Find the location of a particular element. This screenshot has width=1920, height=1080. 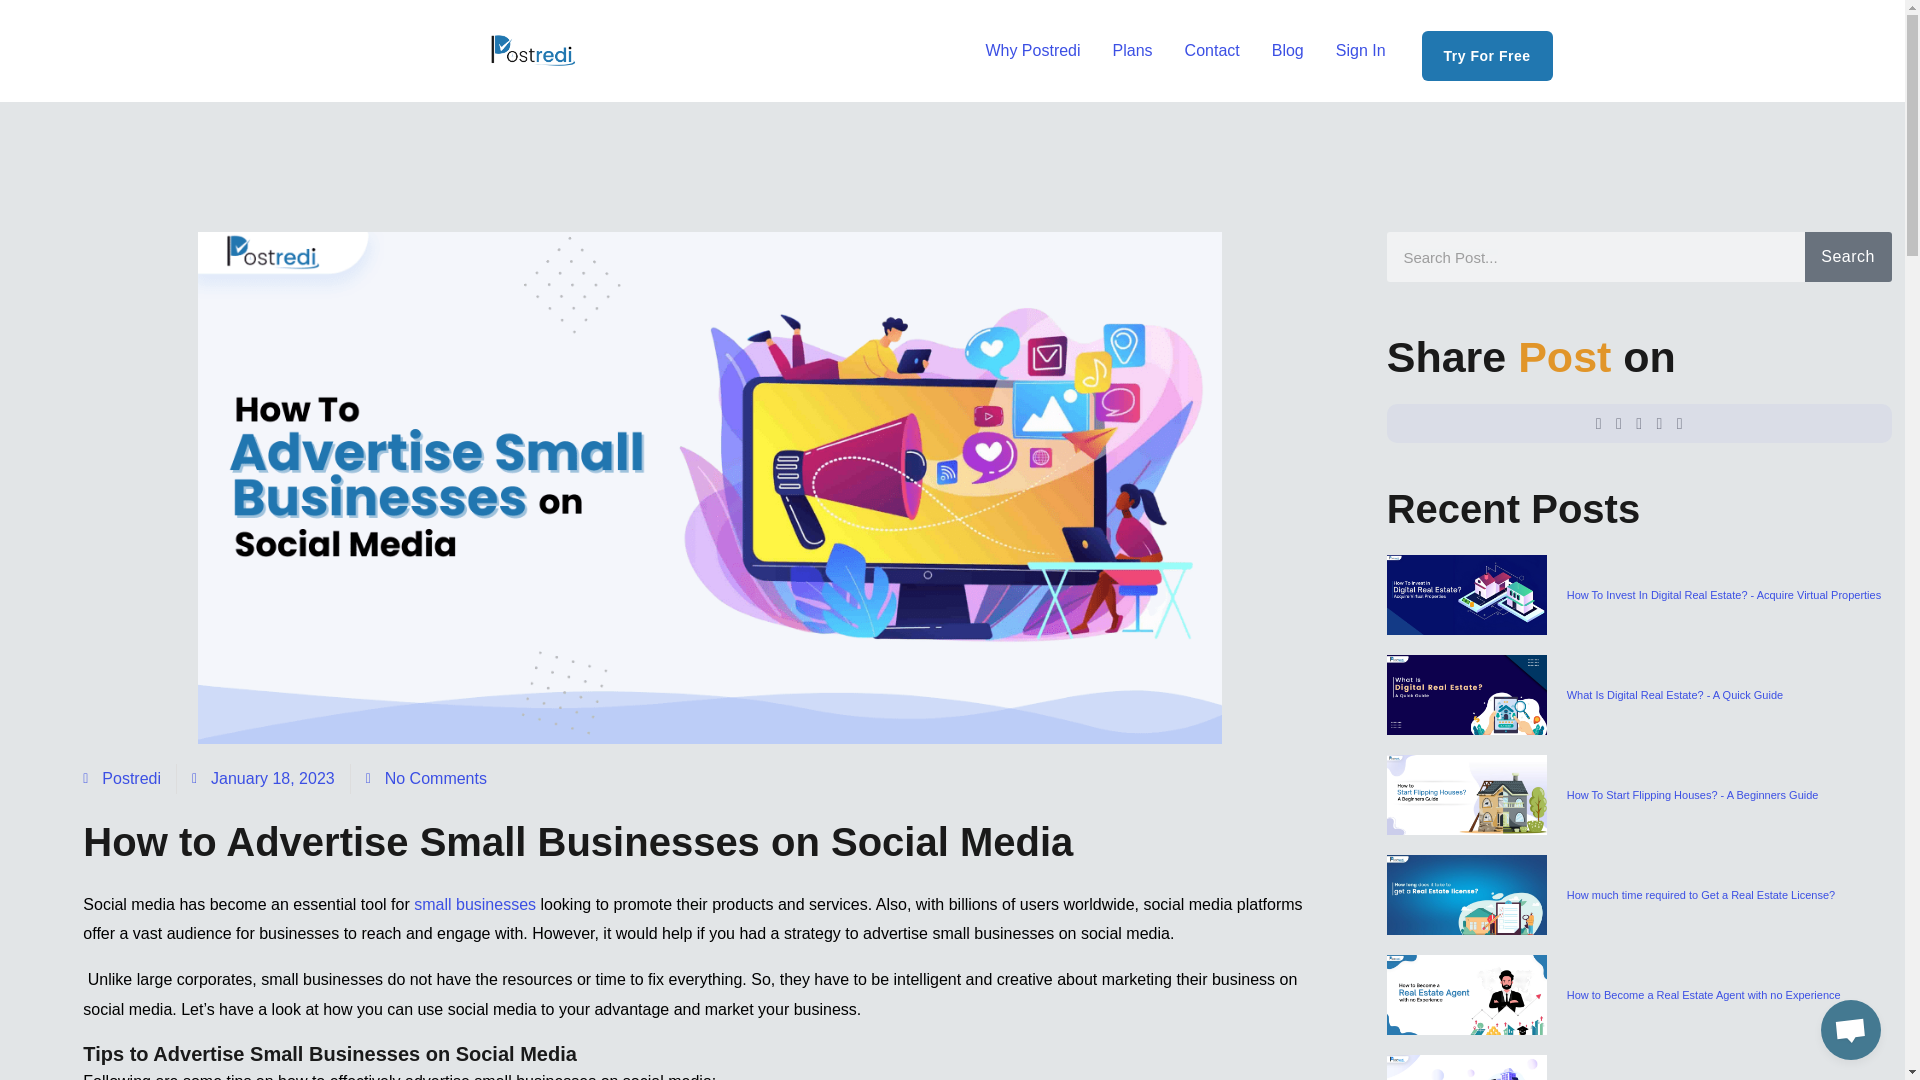

small businesses is located at coordinates (474, 904).